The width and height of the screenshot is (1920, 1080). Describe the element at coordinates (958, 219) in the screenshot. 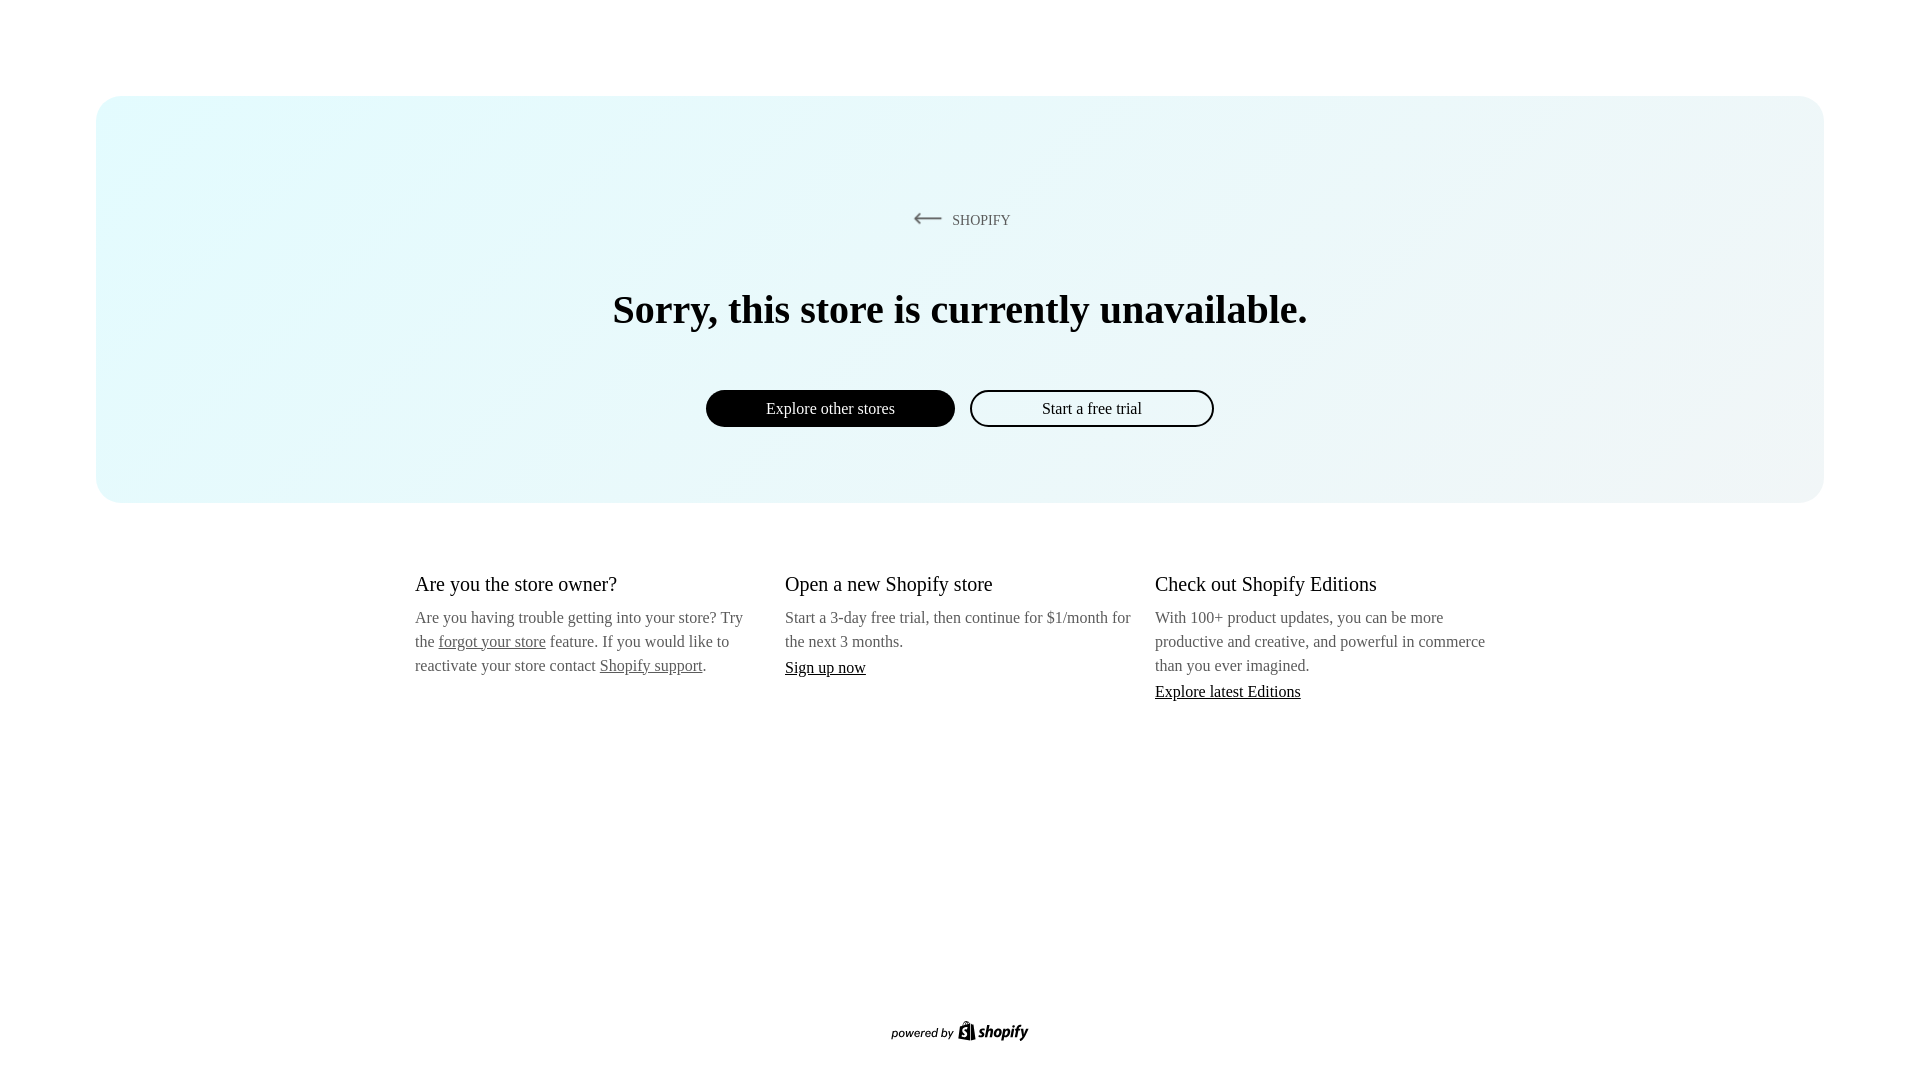

I see `SHOPIFY` at that location.